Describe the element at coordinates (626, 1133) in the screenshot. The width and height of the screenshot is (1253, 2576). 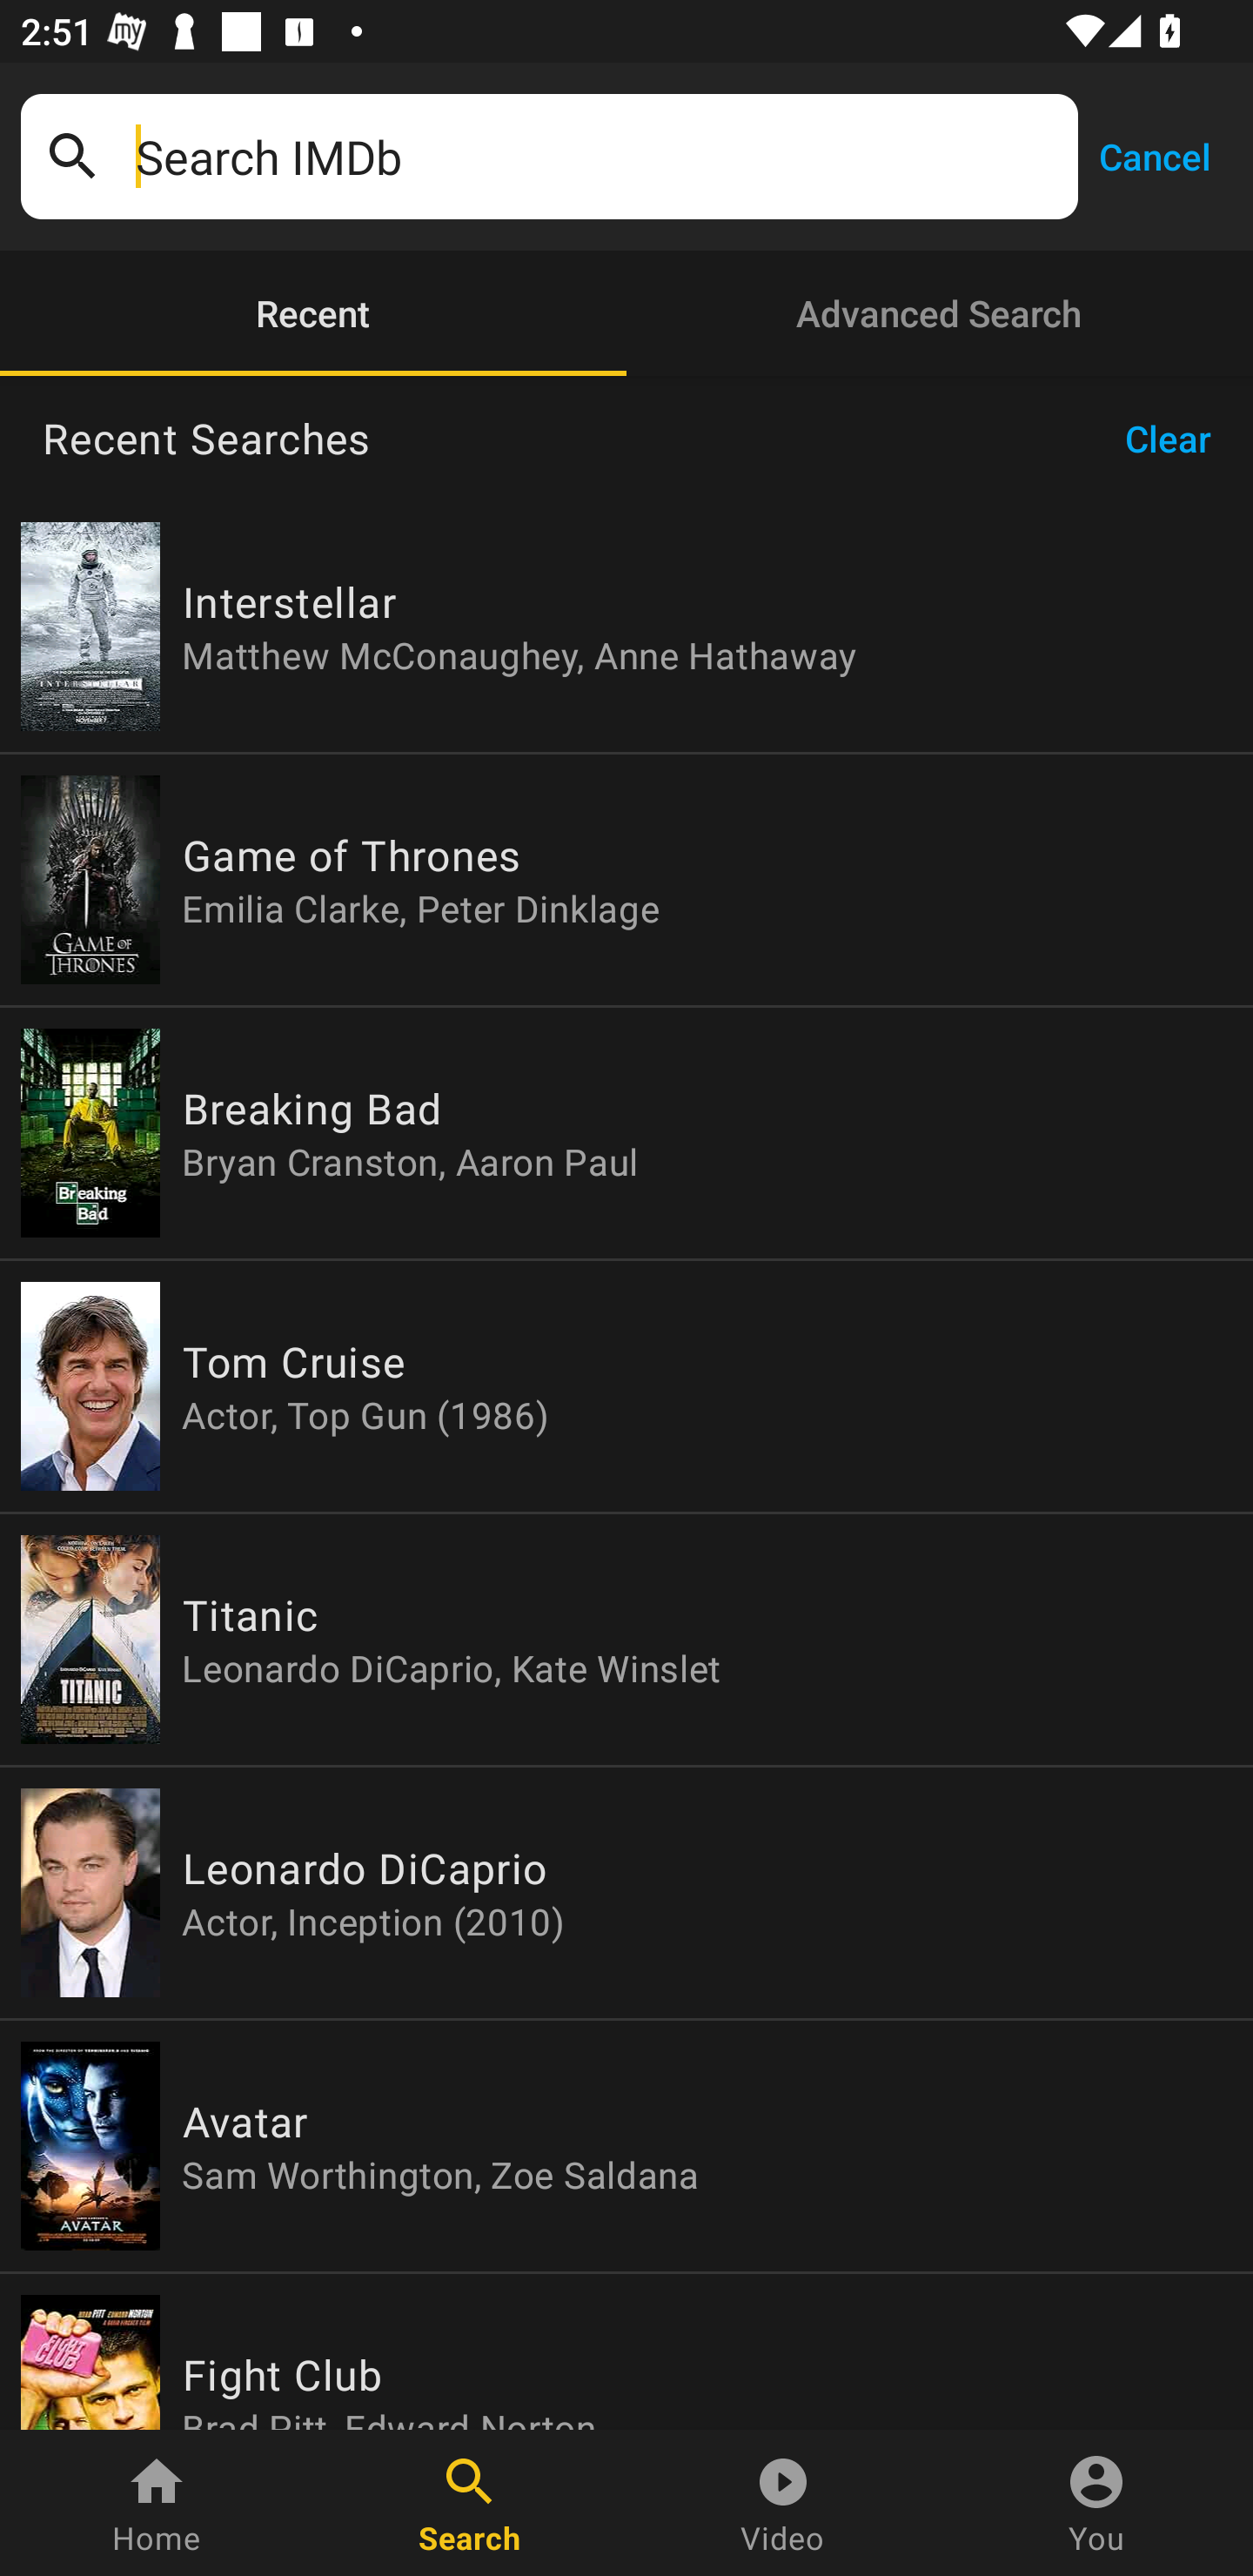
I see `Breaking Bad Bryan Cranston, Aaron Paul` at that location.